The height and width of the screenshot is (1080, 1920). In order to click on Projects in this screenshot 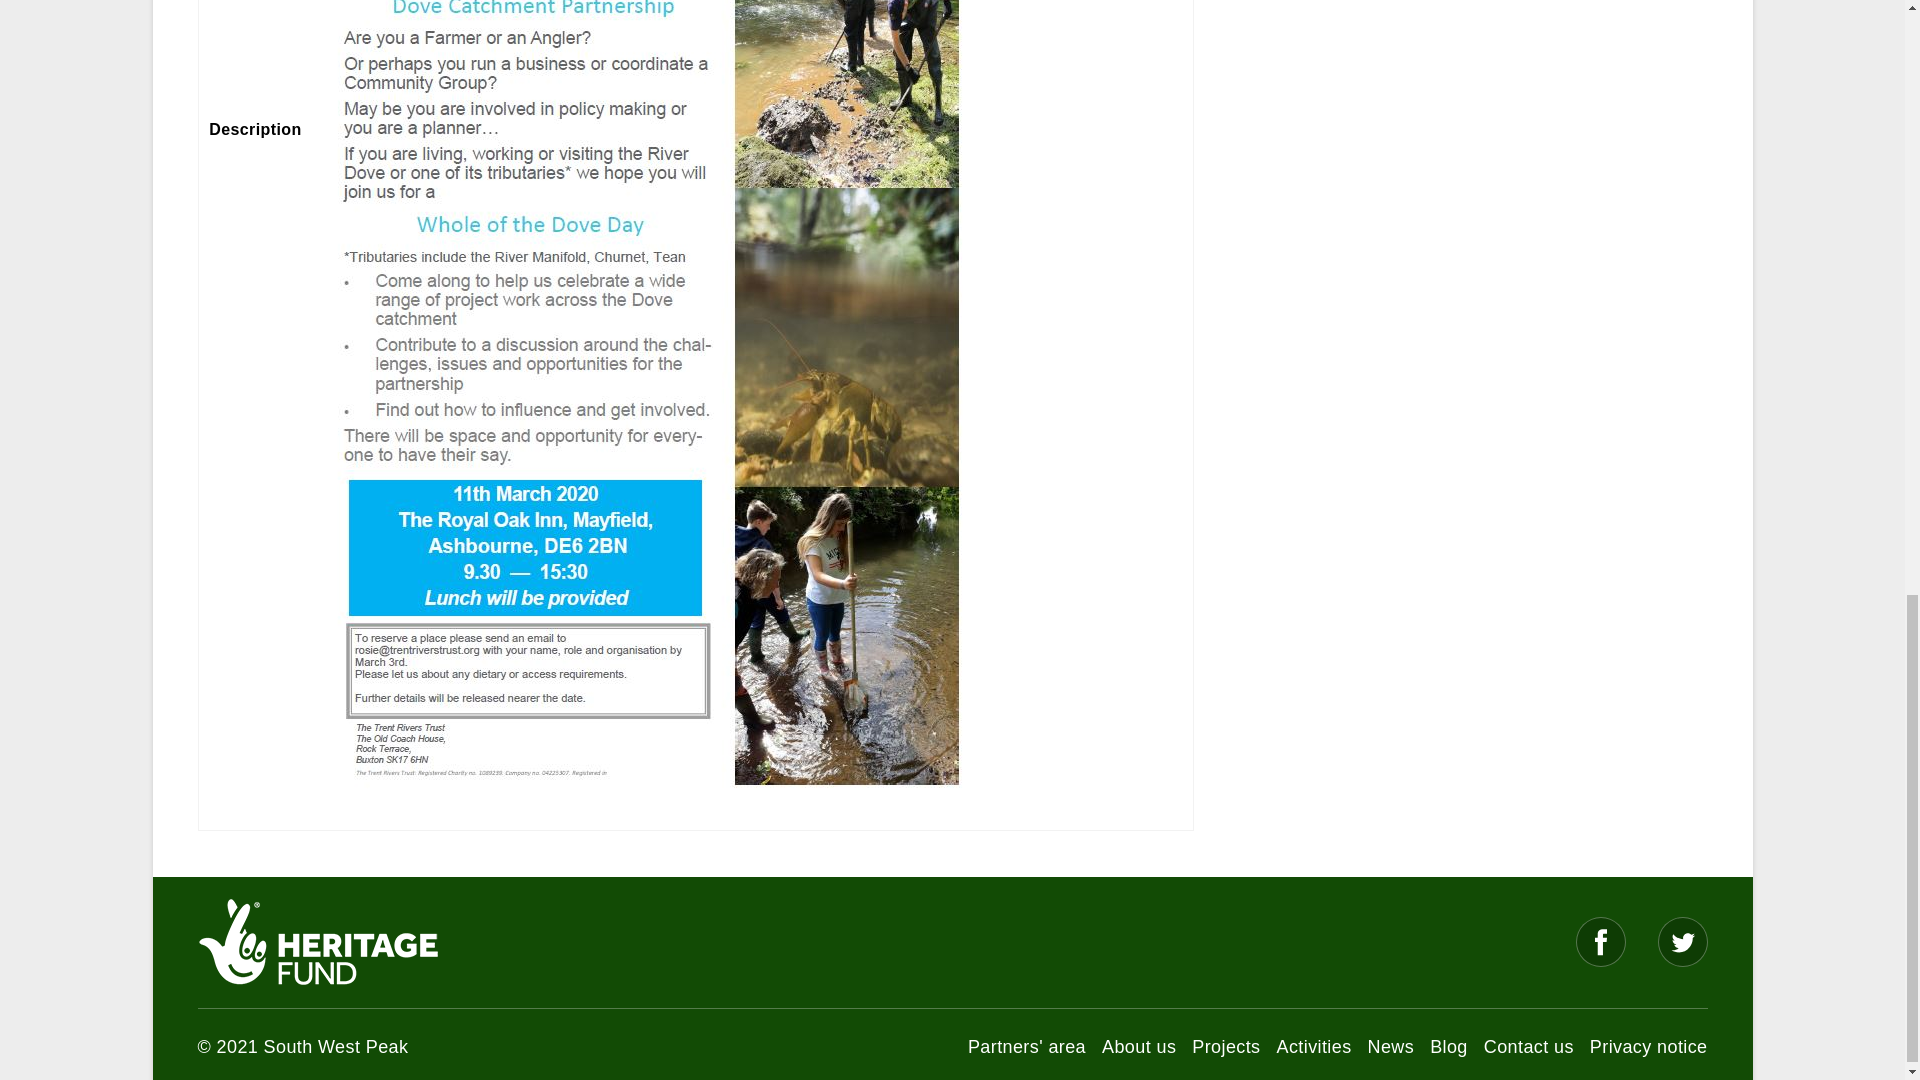, I will do `click(1226, 1046)`.